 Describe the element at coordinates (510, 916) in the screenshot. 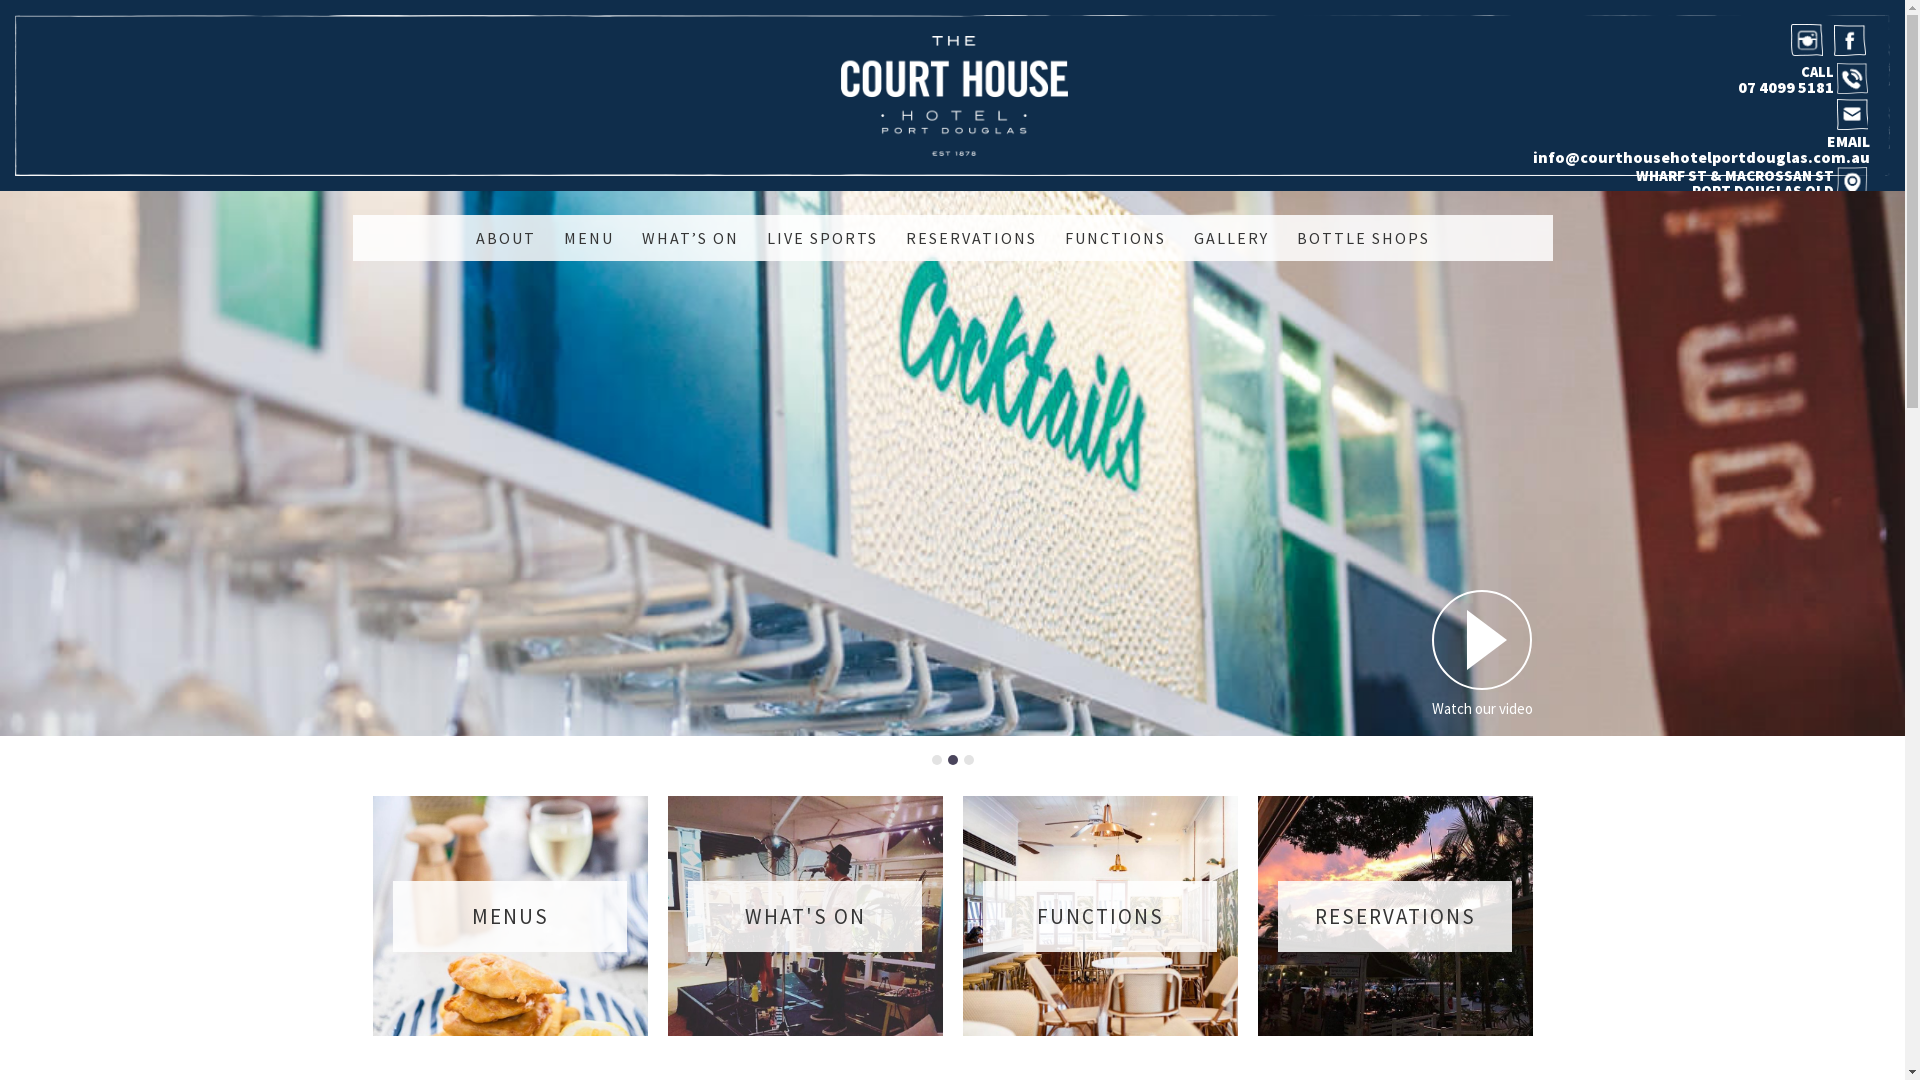

I see `MENUS` at that location.